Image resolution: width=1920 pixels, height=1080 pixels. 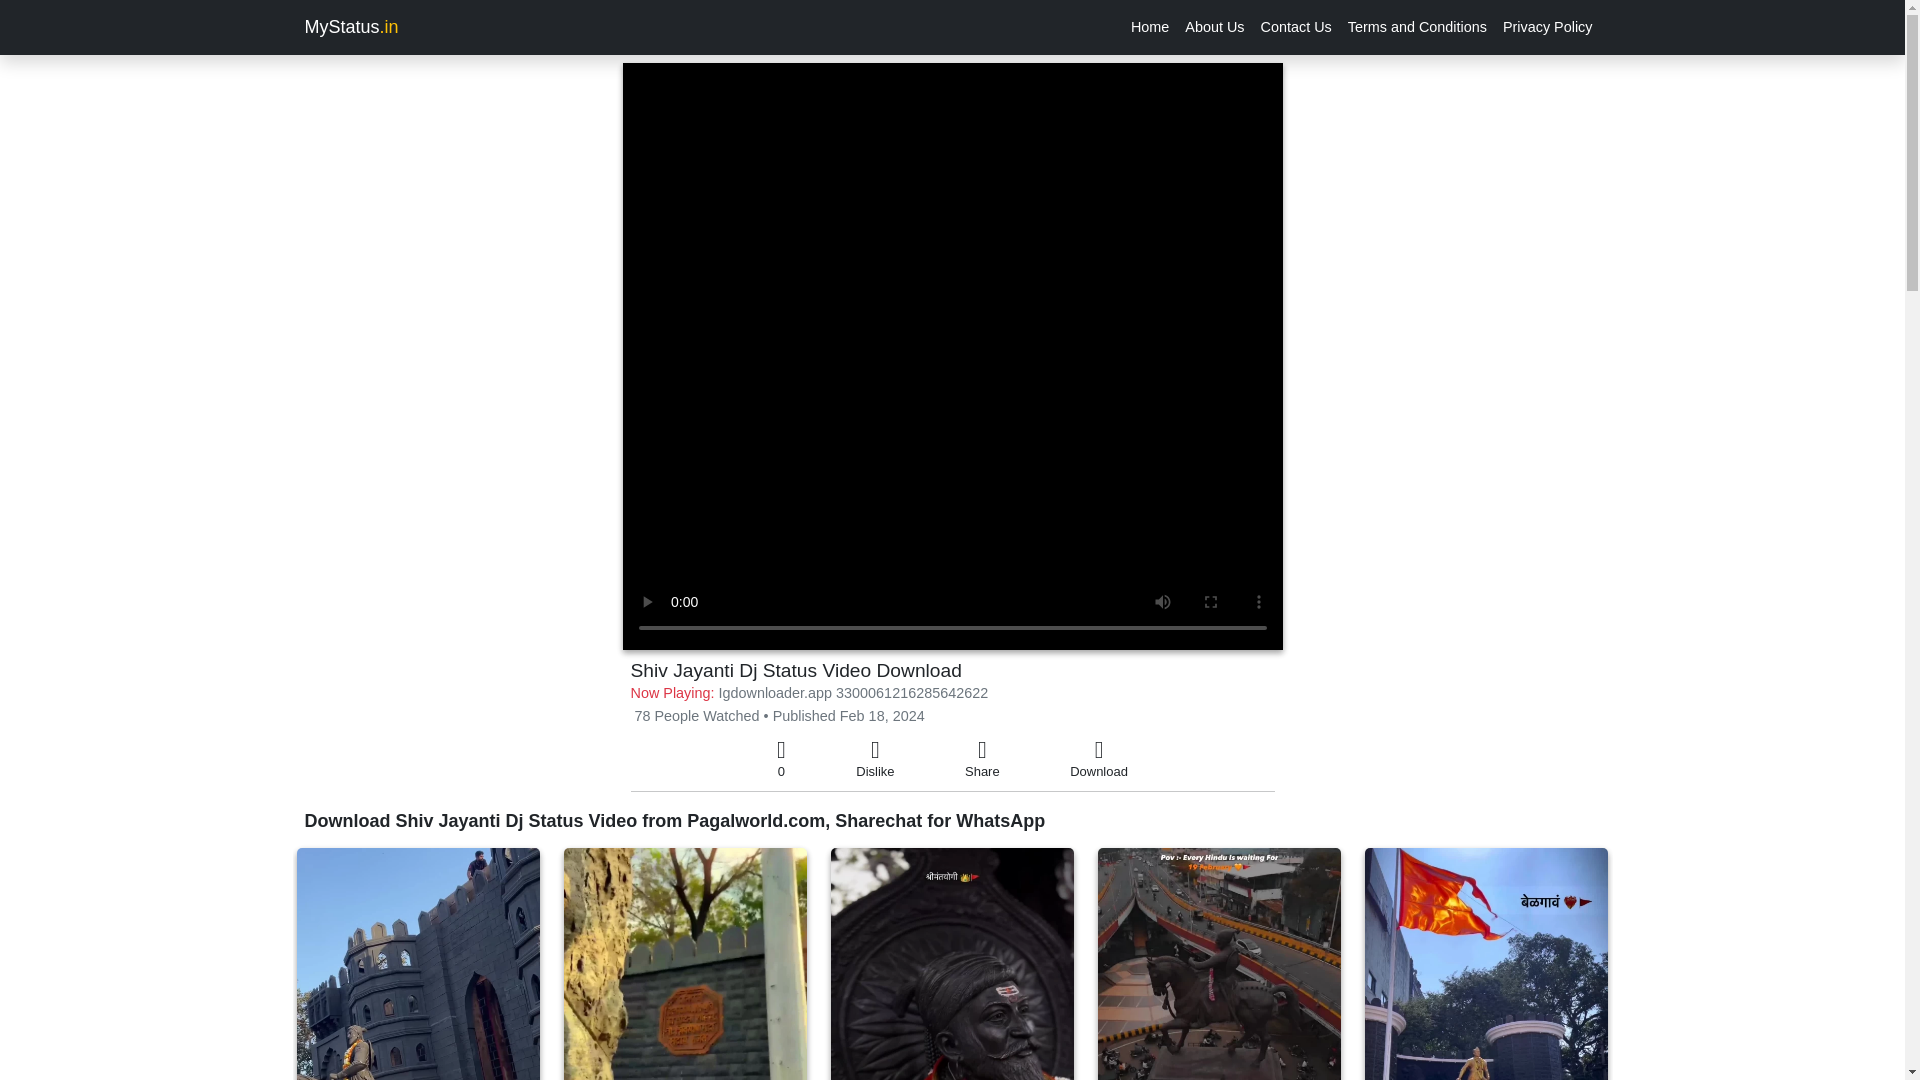 I want to click on Share, so click(x=982, y=760).